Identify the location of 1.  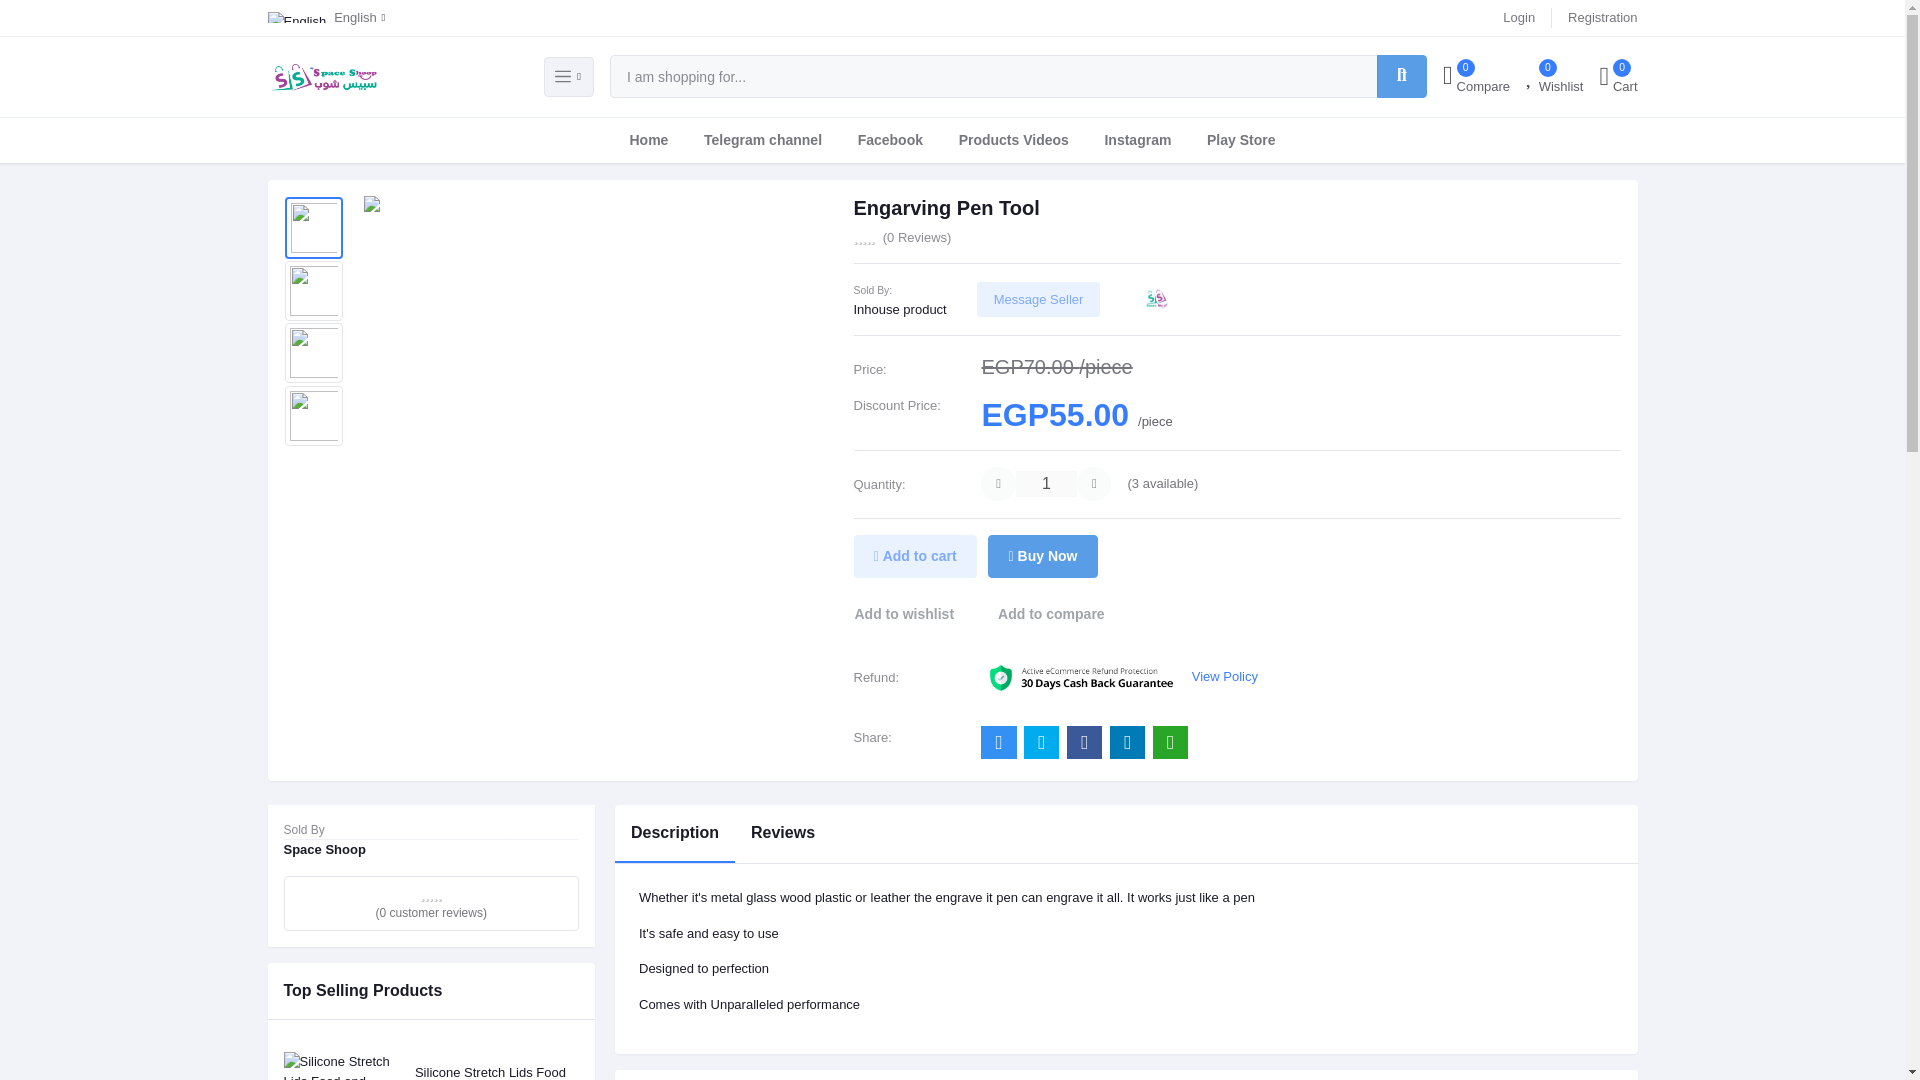
(1602, 18).